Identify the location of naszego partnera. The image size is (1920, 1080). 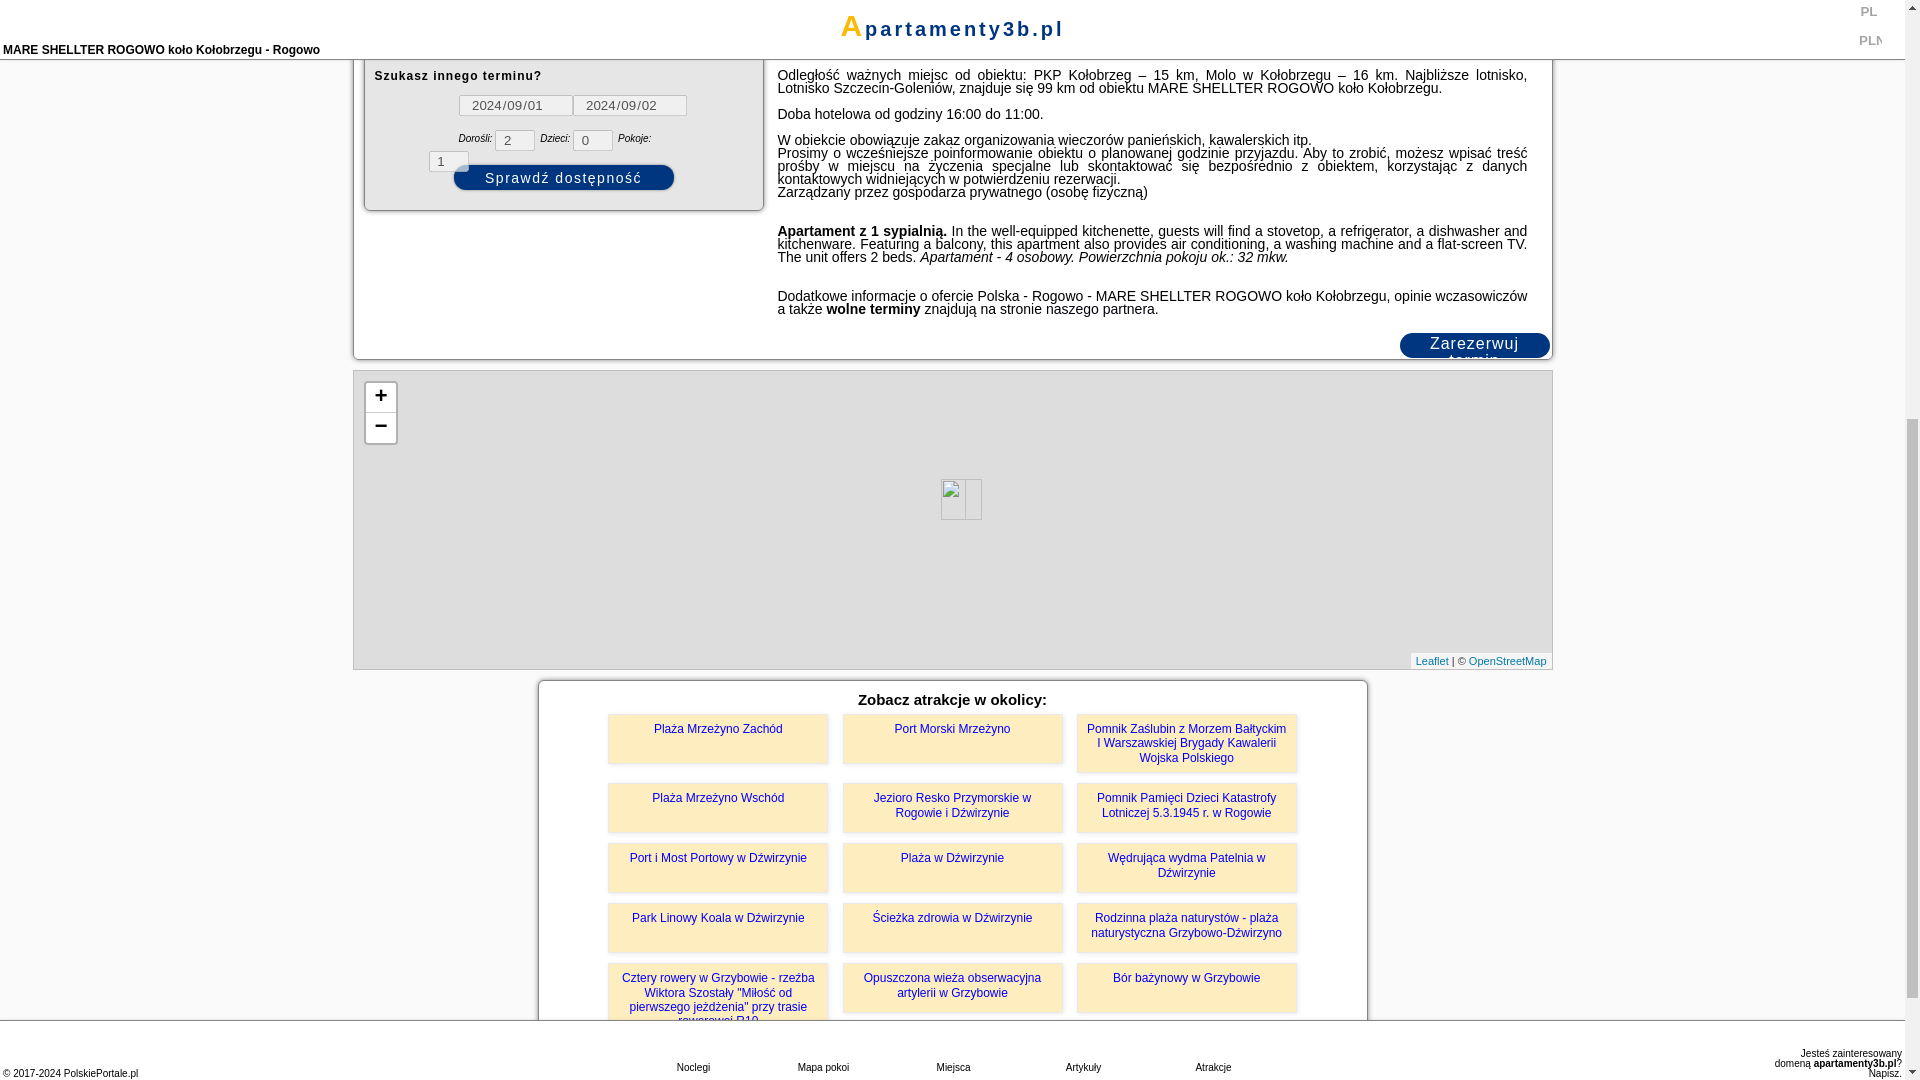
(1100, 309).